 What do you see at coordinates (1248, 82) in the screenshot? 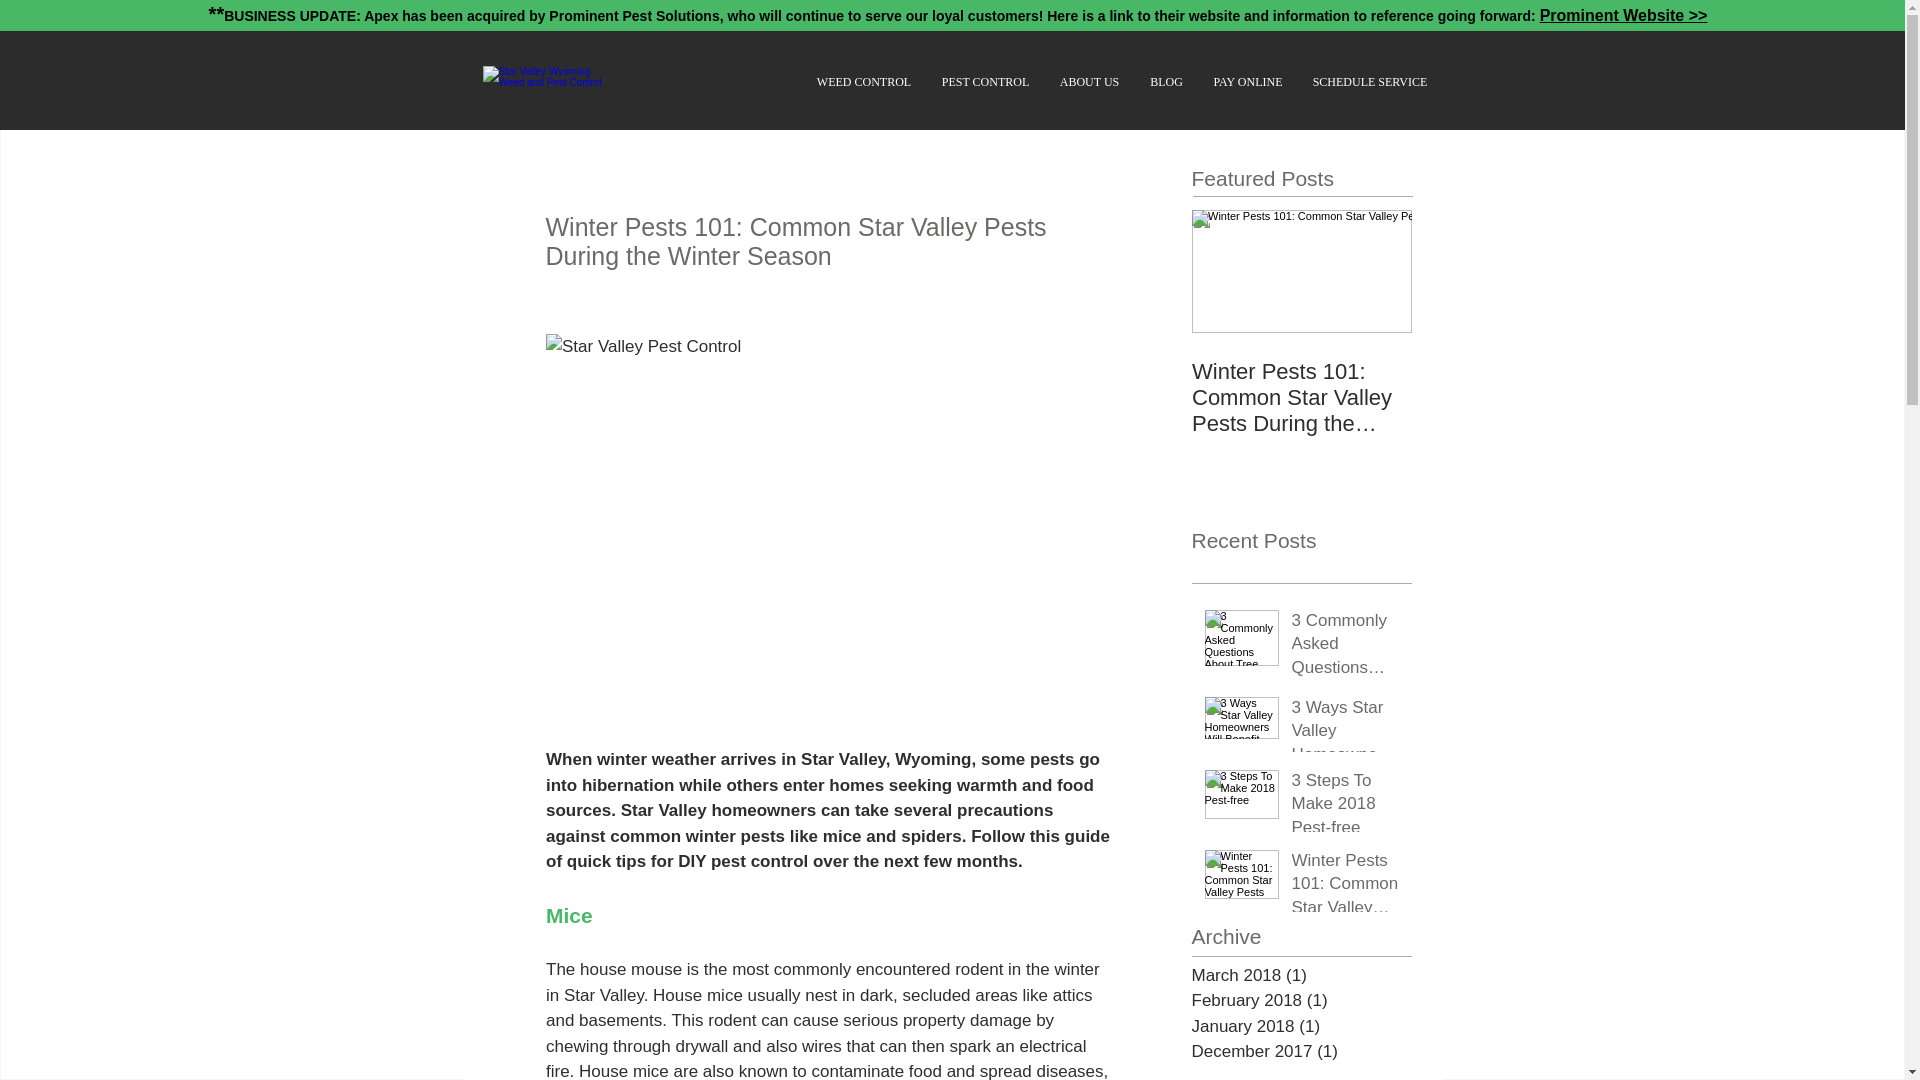
I see `PAY ONLINE` at bounding box center [1248, 82].